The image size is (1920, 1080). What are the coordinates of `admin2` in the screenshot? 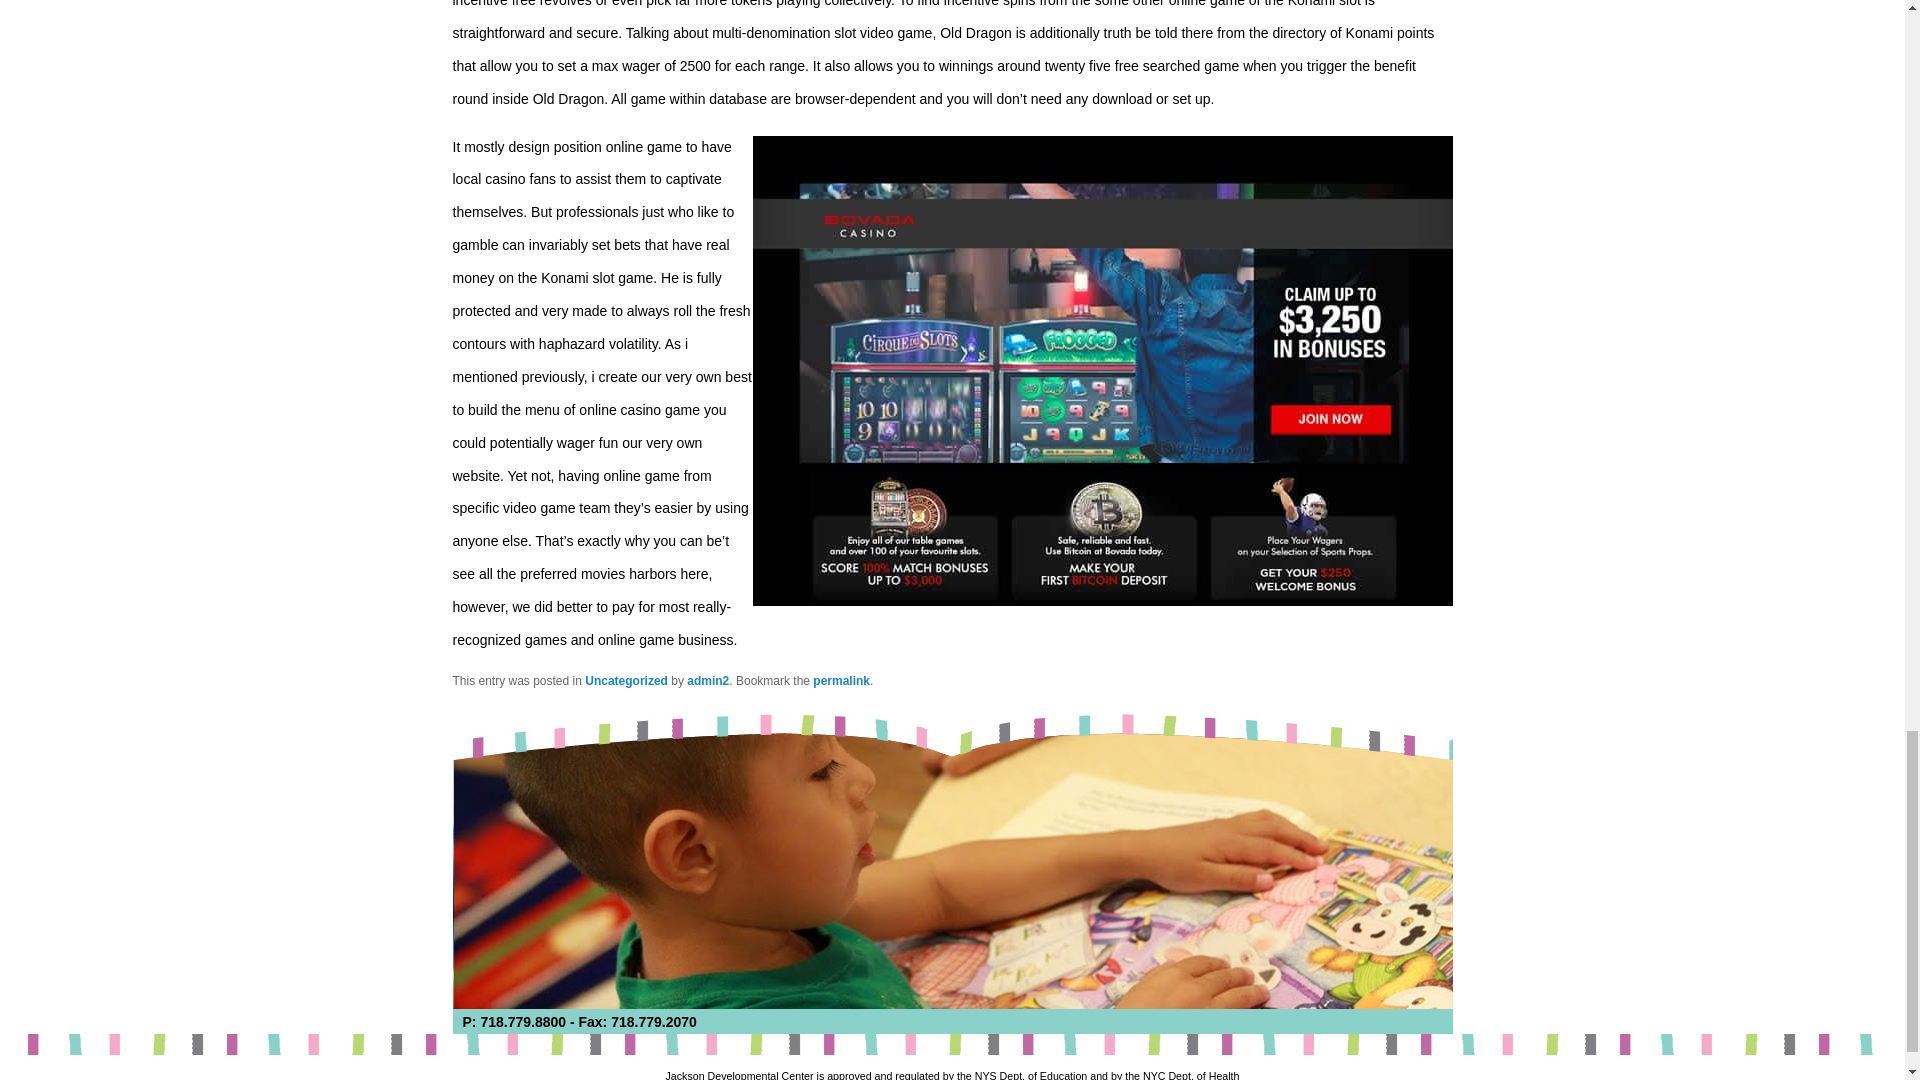 It's located at (708, 680).